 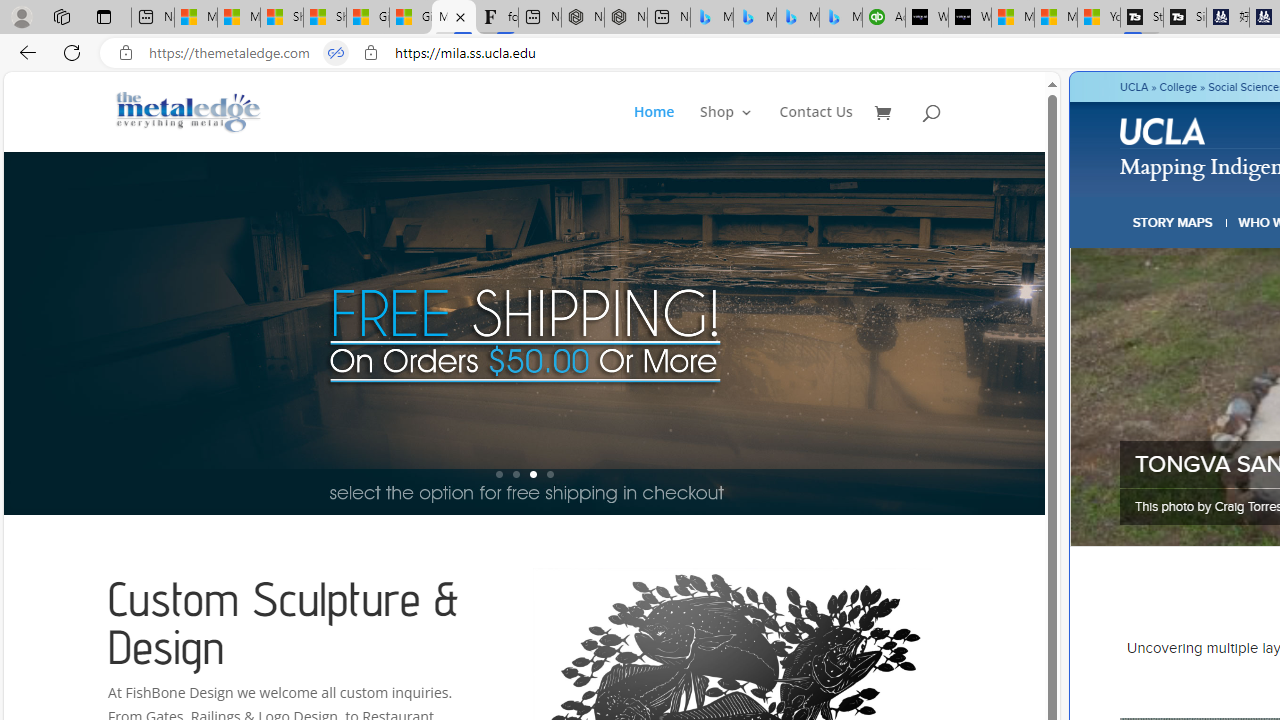 What do you see at coordinates (336, 53) in the screenshot?
I see `Tabs in split screen` at bounding box center [336, 53].